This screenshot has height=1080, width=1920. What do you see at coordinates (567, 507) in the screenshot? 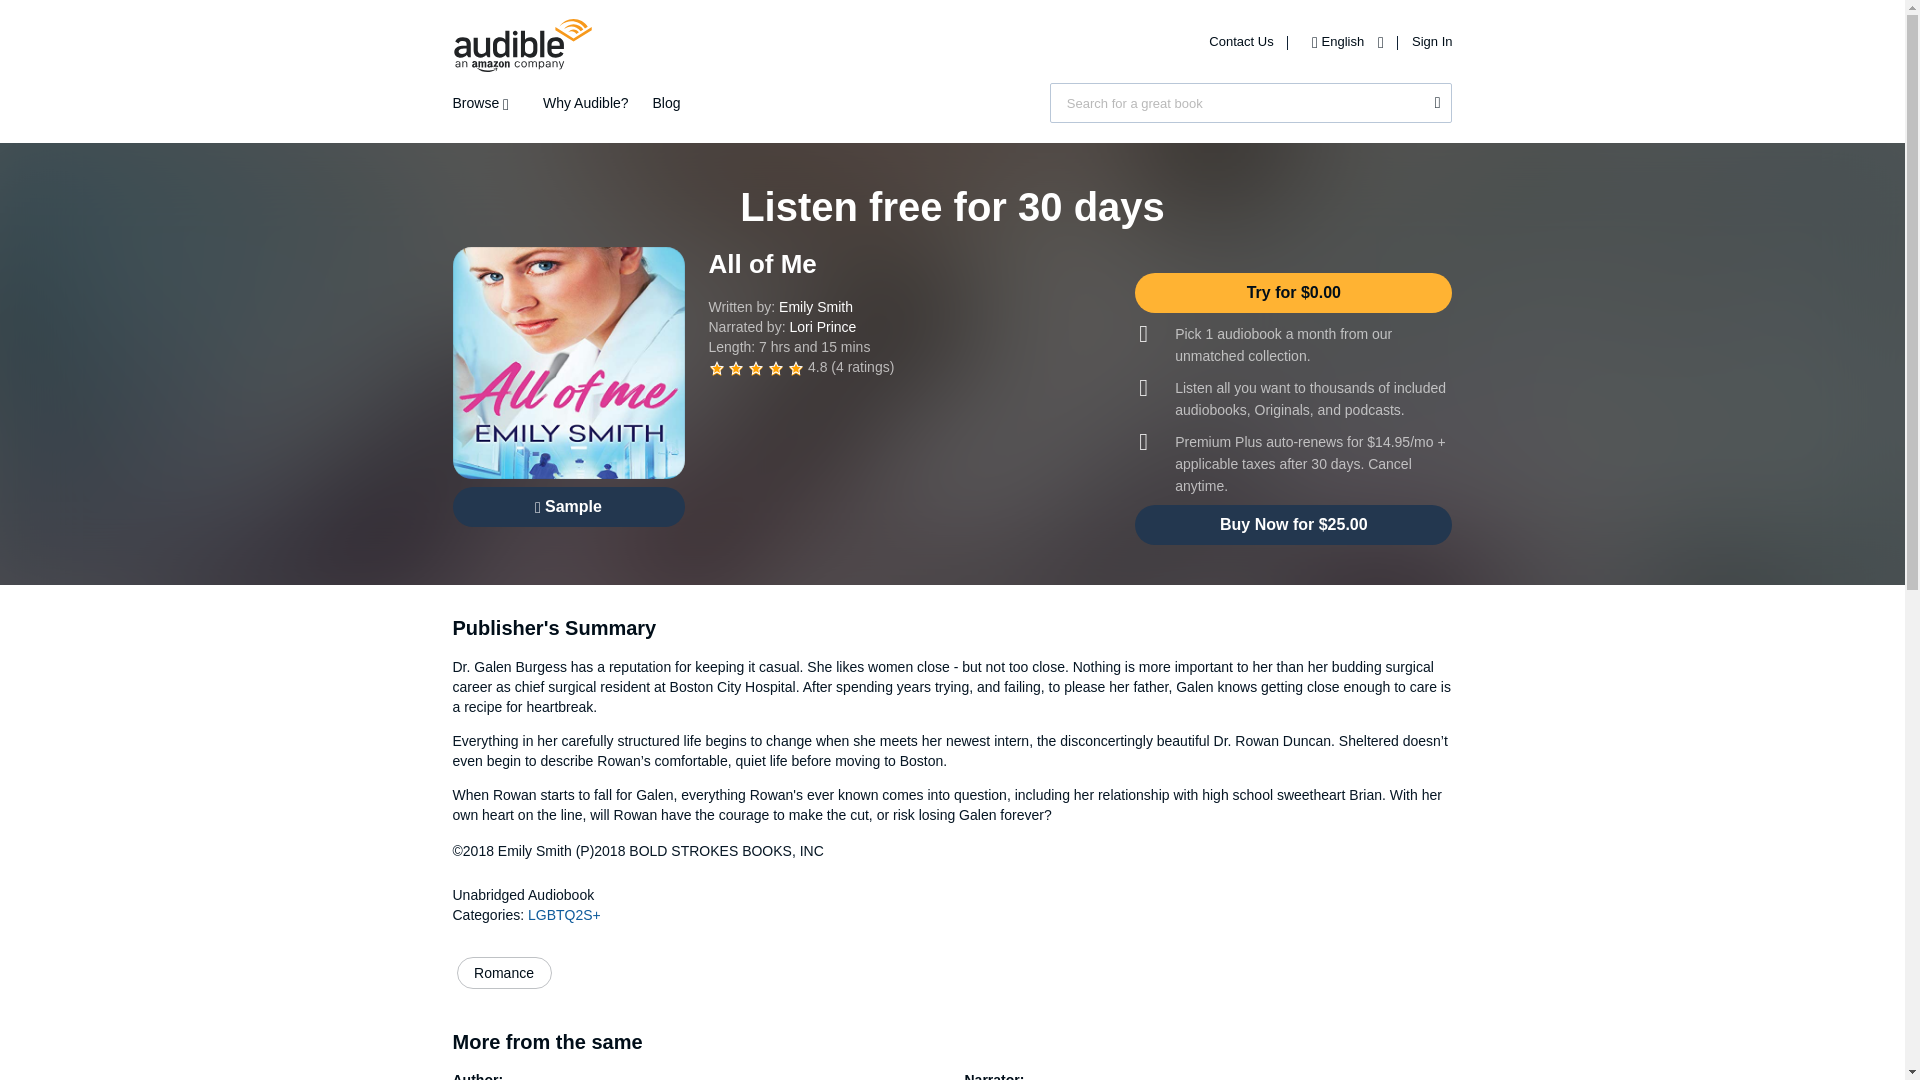
I see `Sample` at bounding box center [567, 507].